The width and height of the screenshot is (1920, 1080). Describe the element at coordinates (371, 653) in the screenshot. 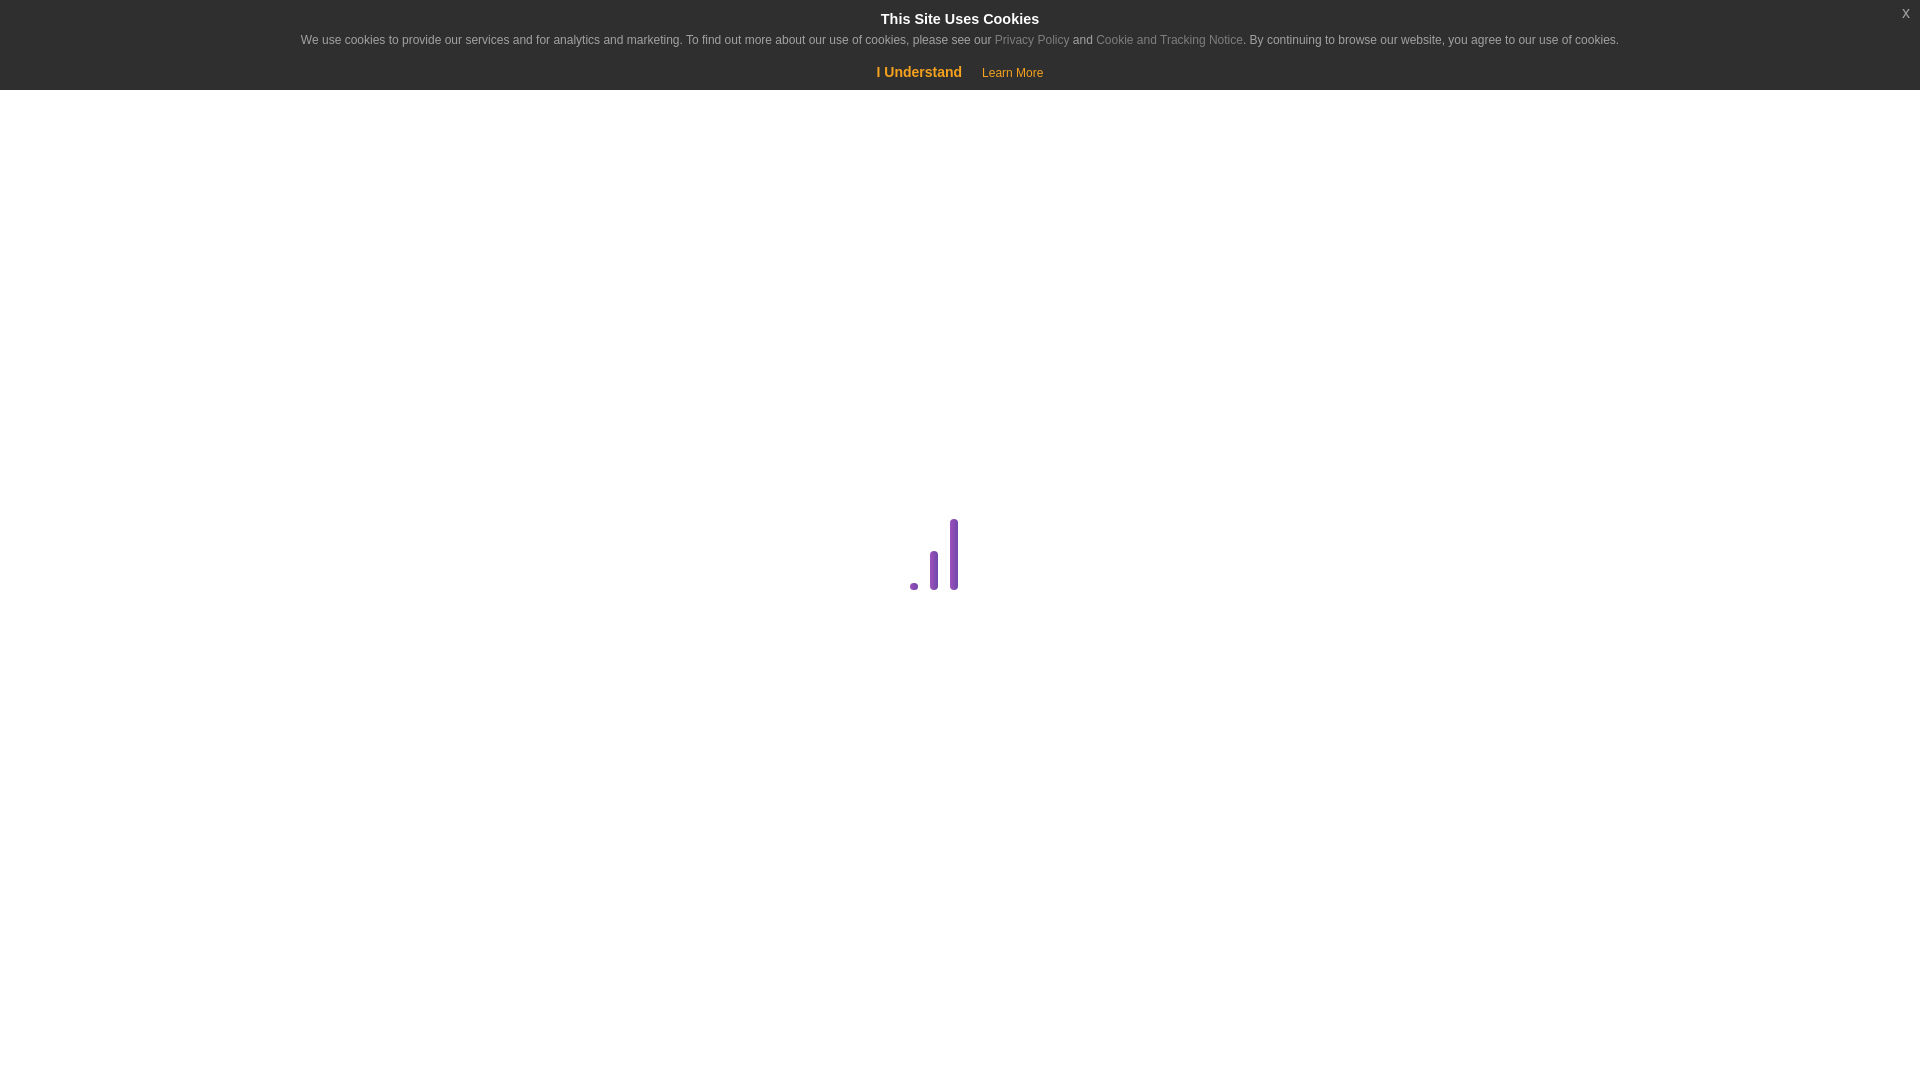

I see `Dedicated Server Guides` at that location.